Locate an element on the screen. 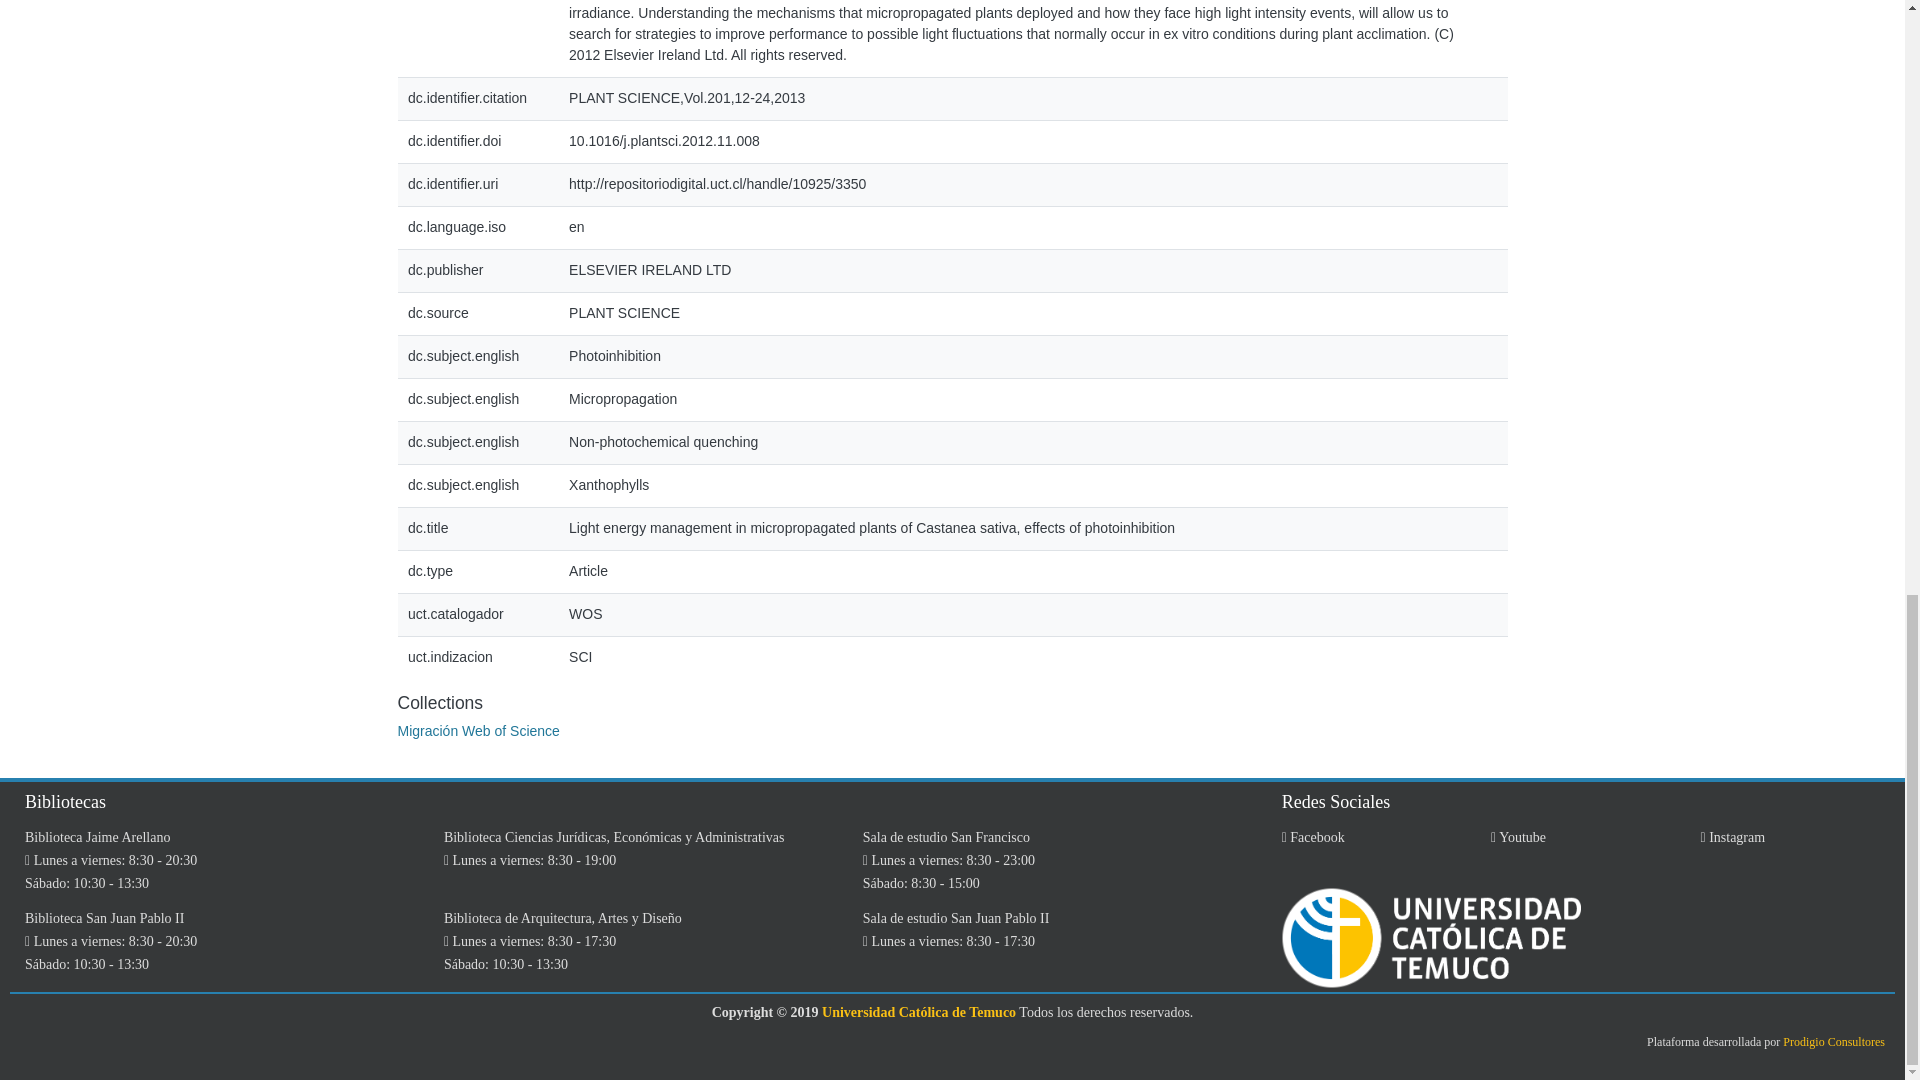 Image resolution: width=1920 pixels, height=1080 pixels. Youtube is located at coordinates (1518, 837).